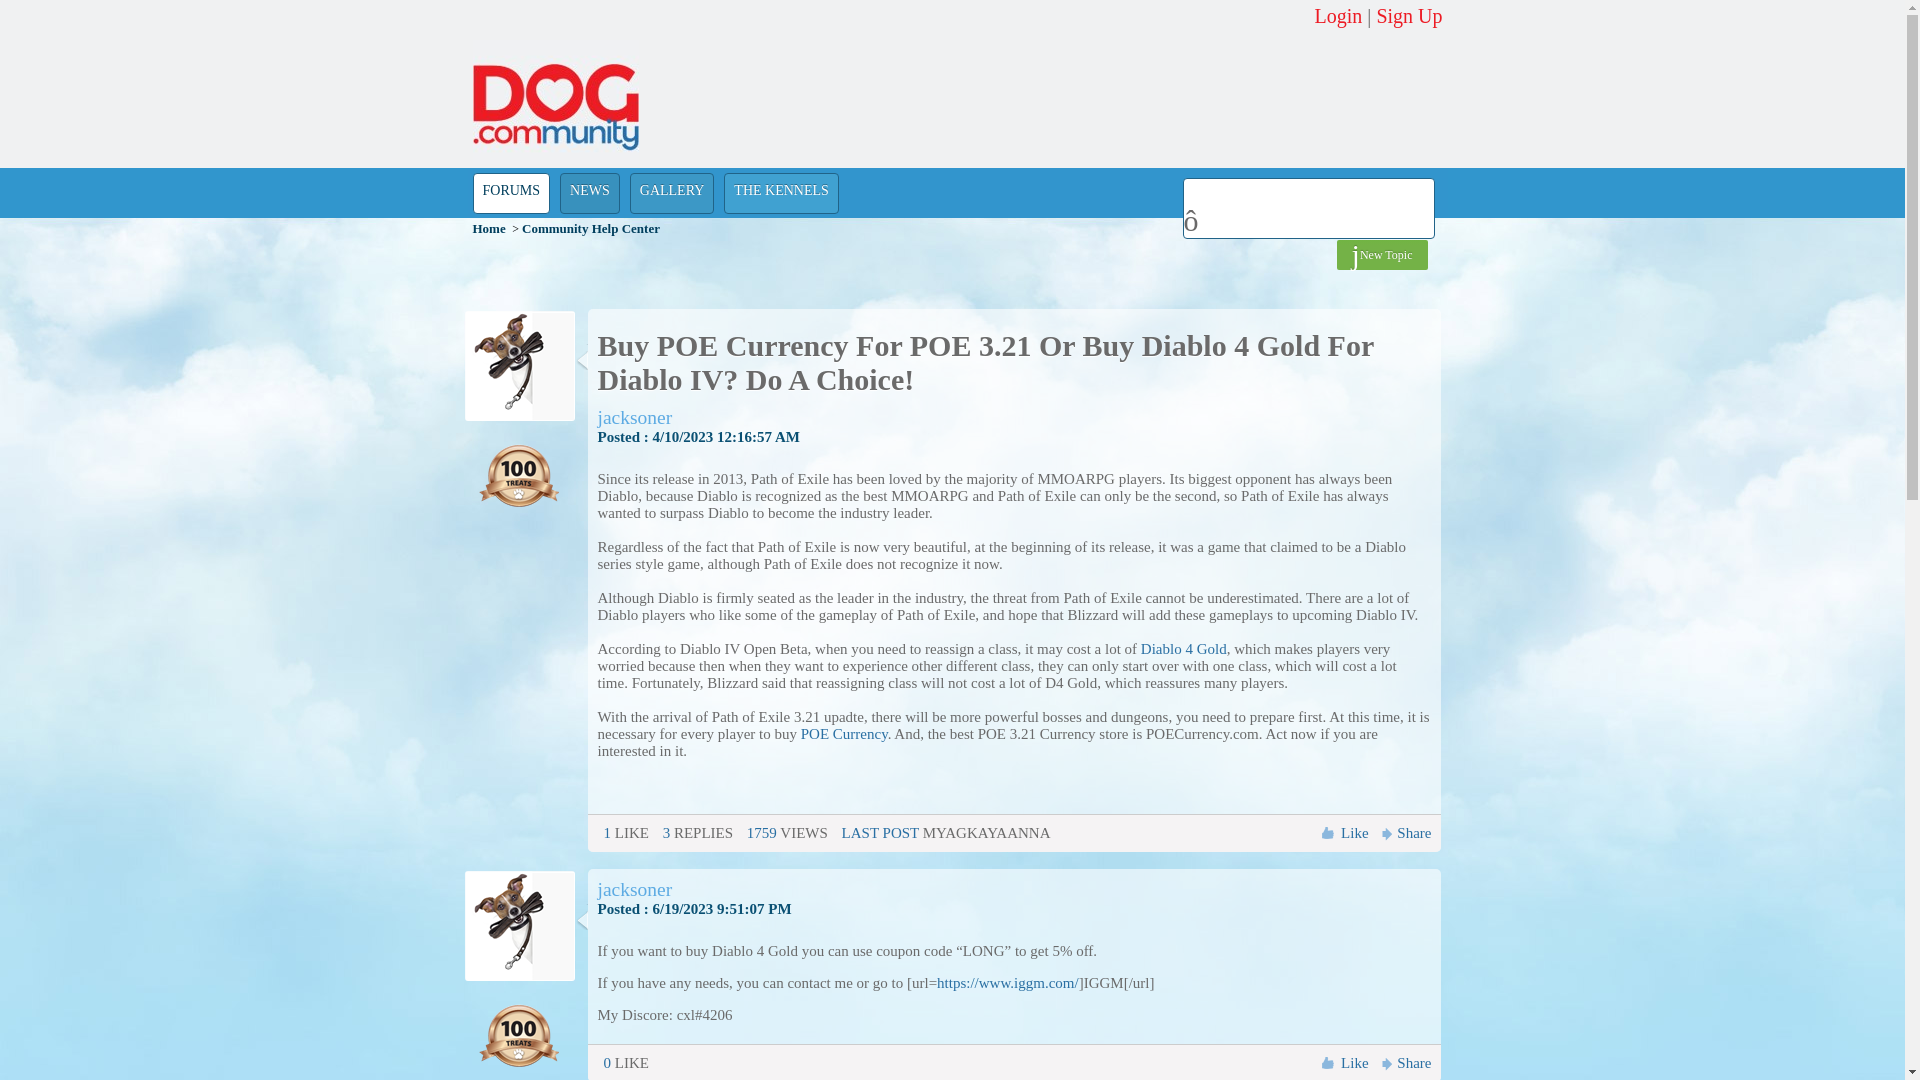  Describe the element at coordinates (635, 890) in the screenshot. I see `jacksoner` at that location.